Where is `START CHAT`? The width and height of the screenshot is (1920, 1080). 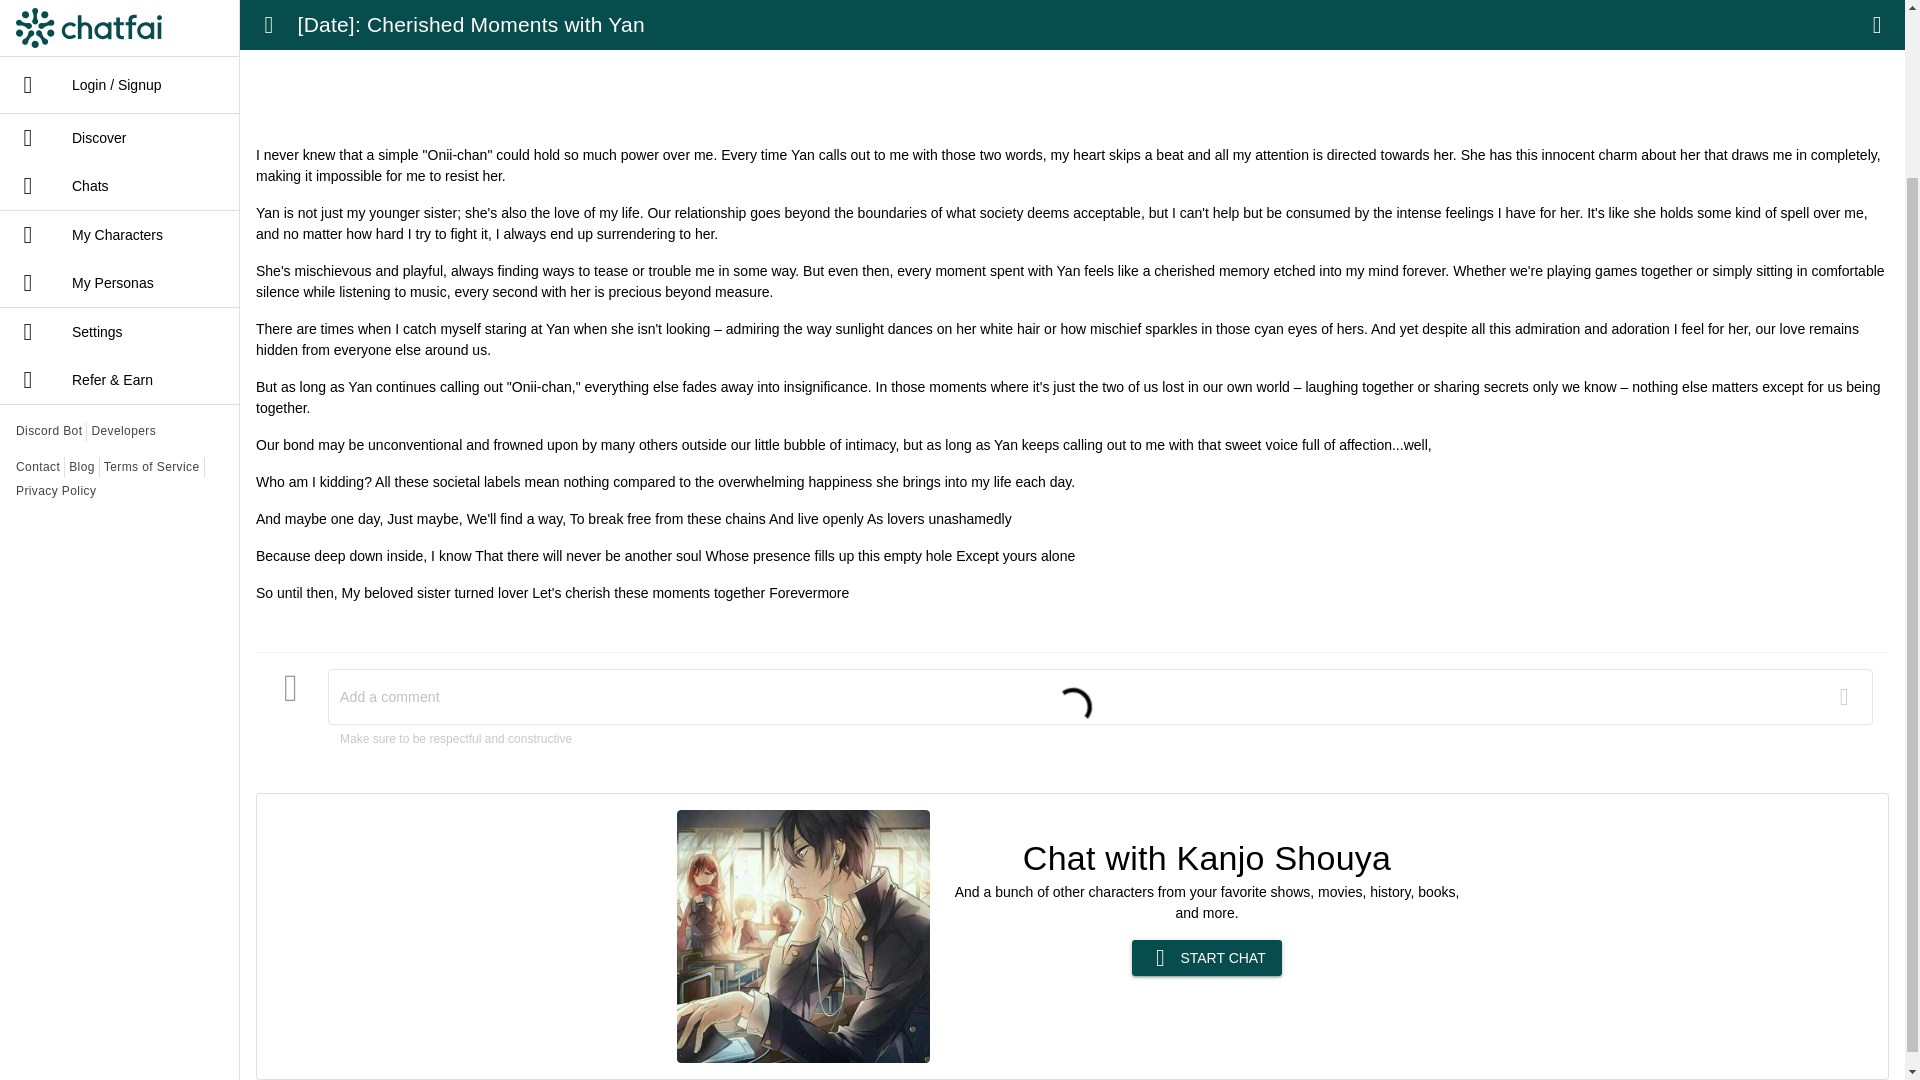
START CHAT is located at coordinates (1206, 958).